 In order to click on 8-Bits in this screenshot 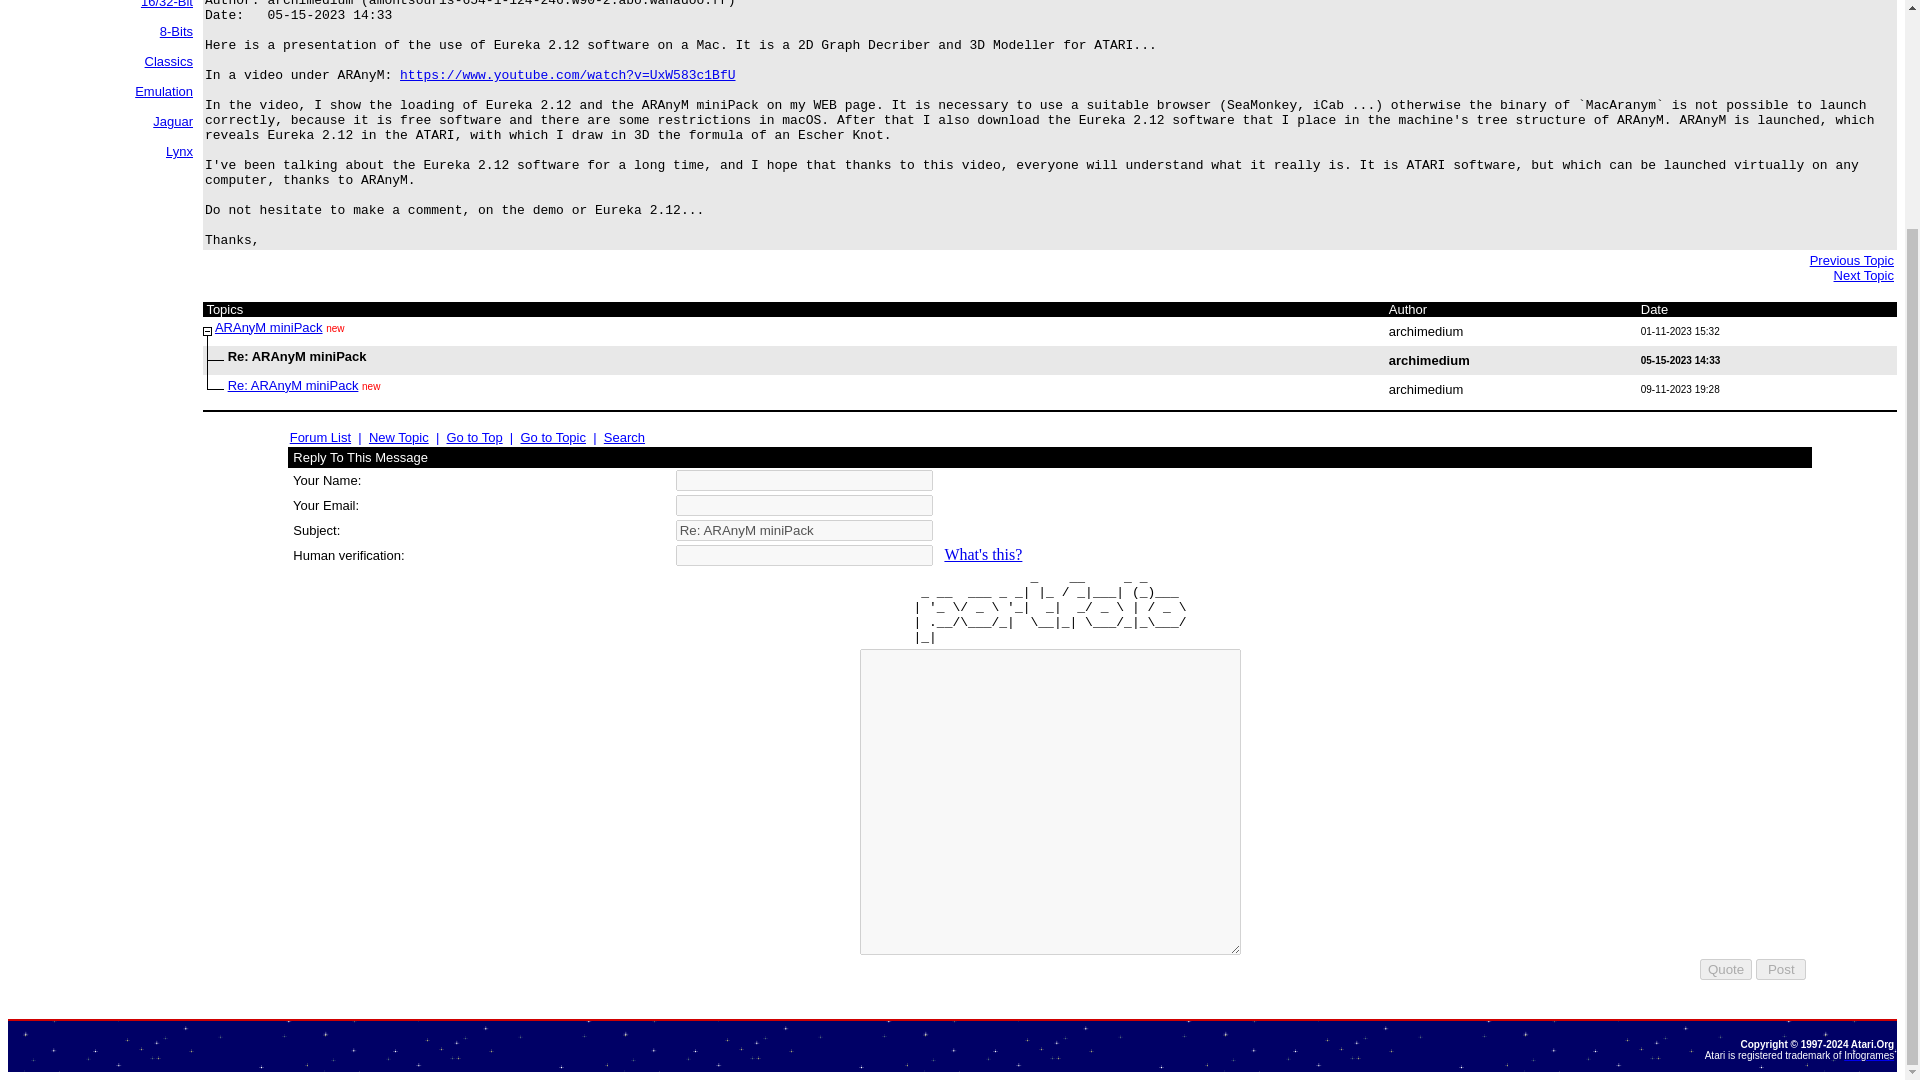, I will do `click(176, 30)`.